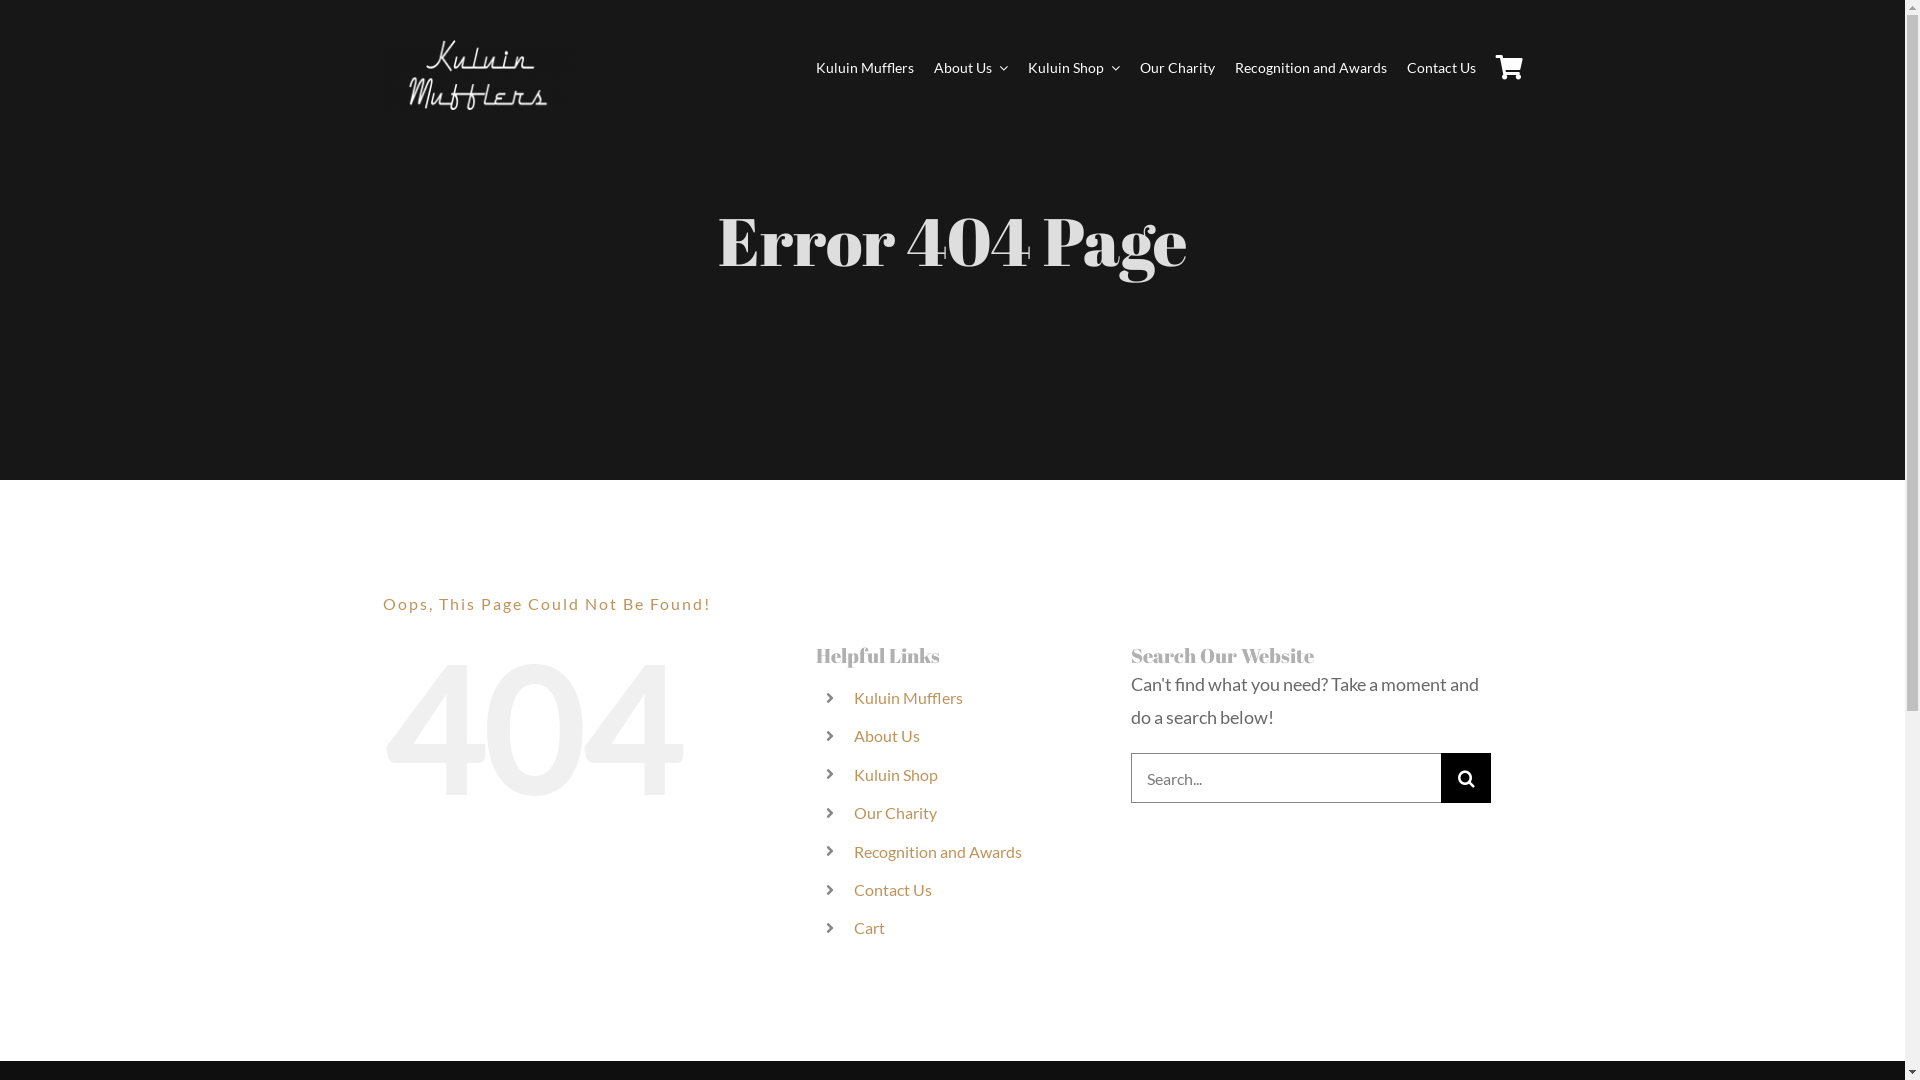 The image size is (1920, 1080). I want to click on Kuluin Shop, so click(1064, 68).